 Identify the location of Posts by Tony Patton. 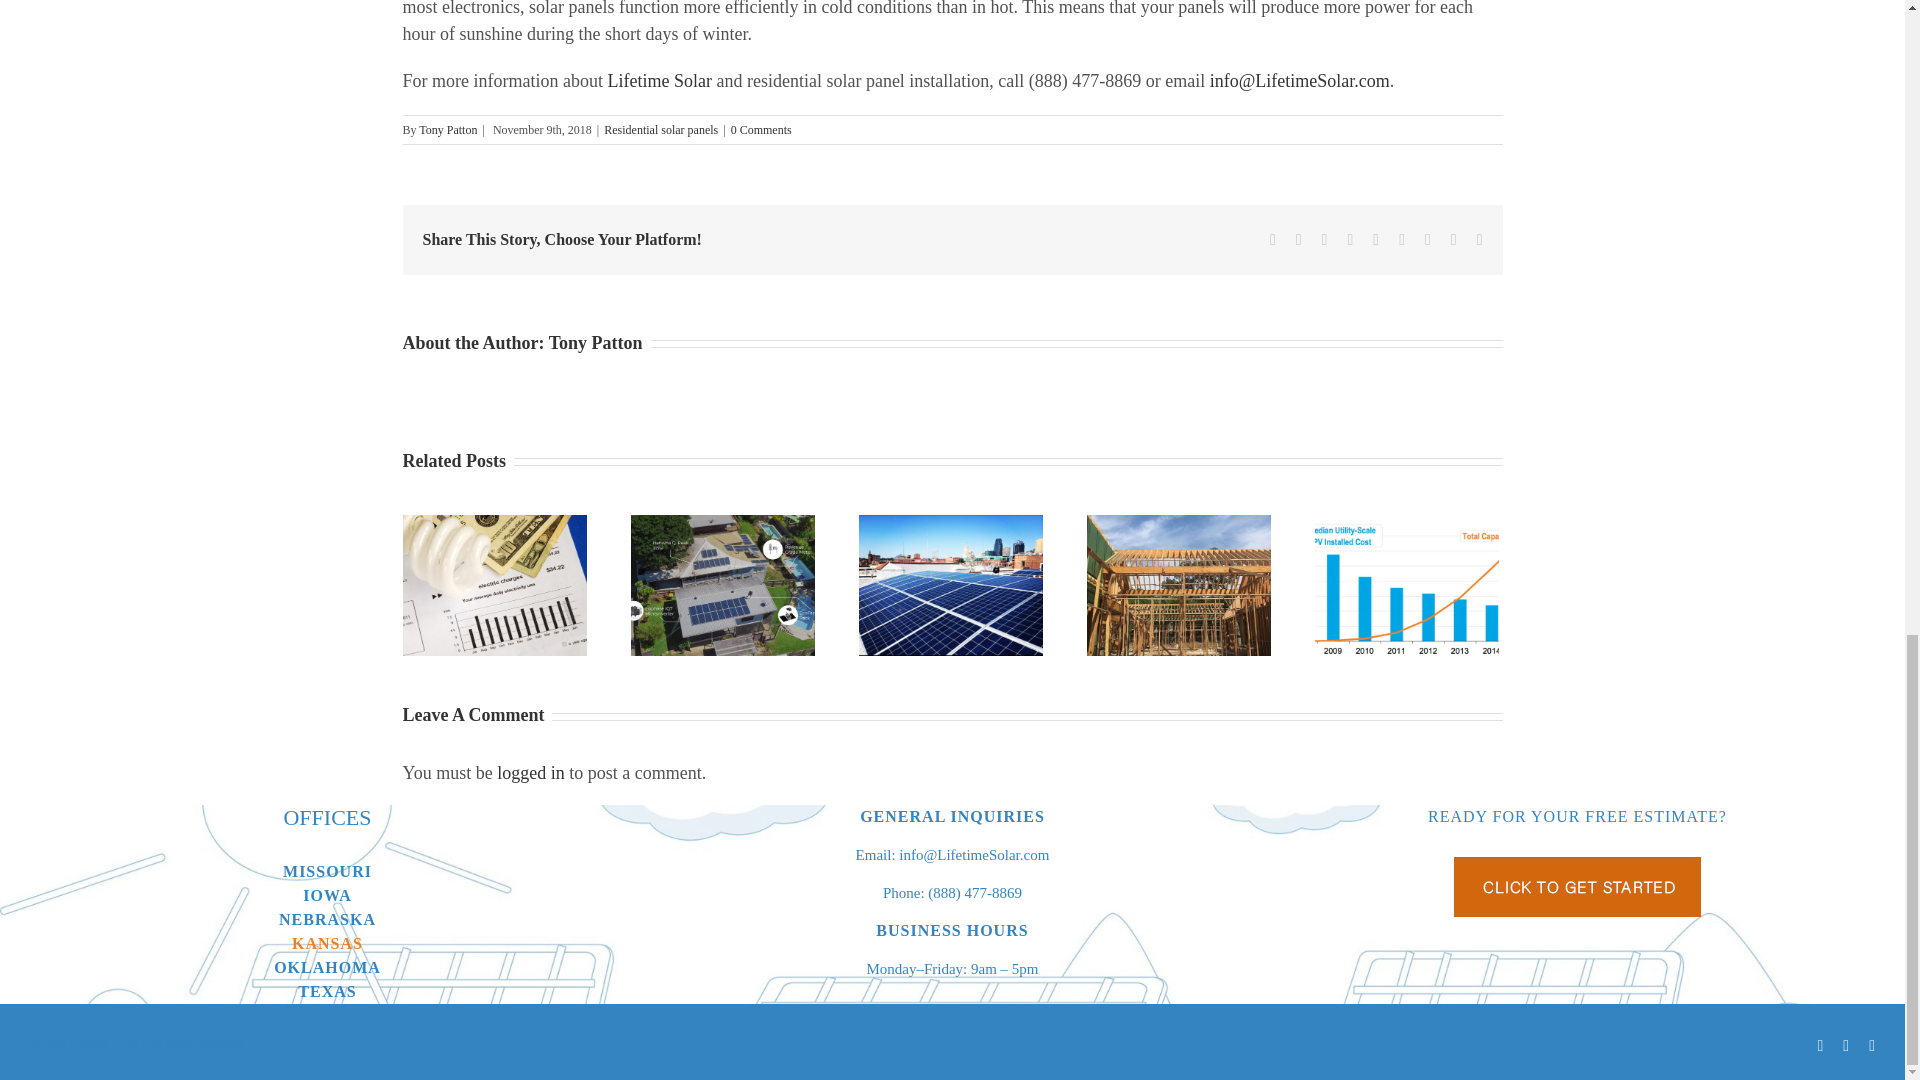
(596, 342).